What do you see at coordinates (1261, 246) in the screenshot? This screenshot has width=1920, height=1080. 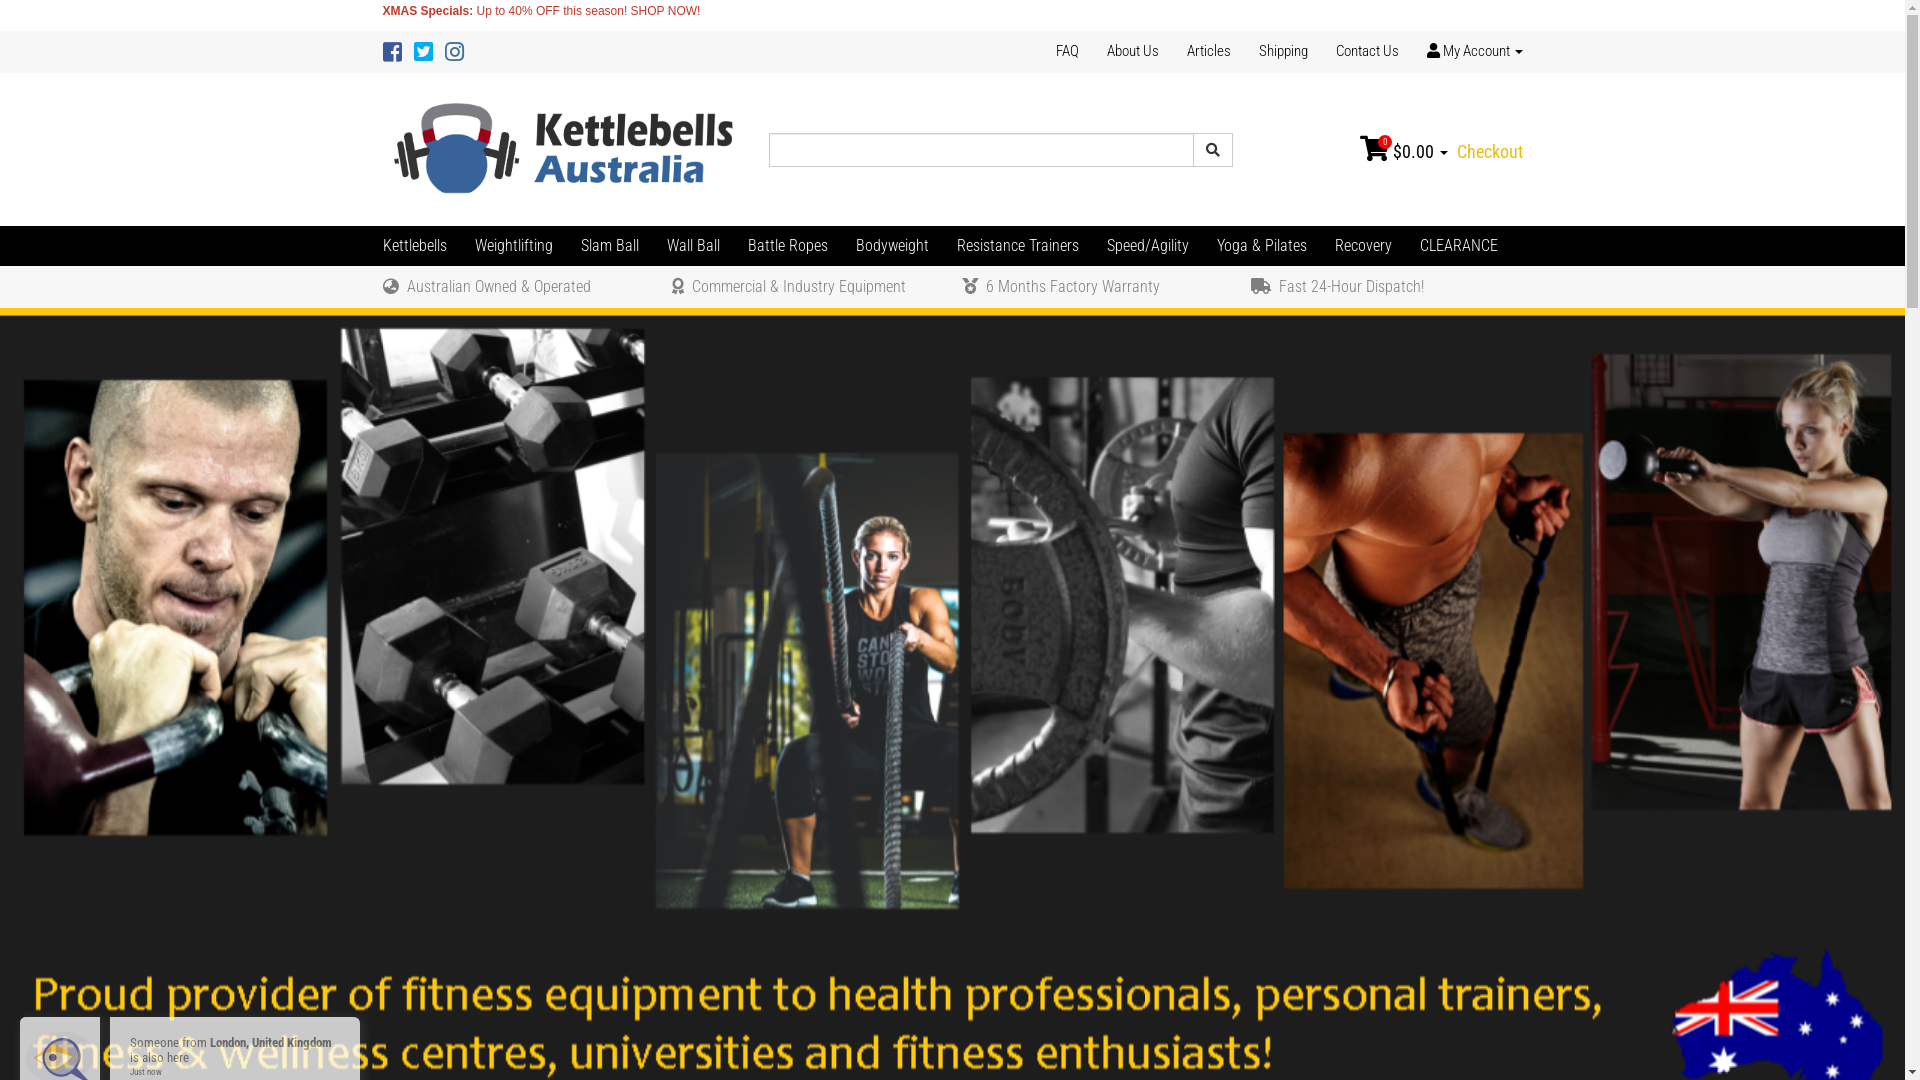 I see `Yoga & Pilates` at bounding box center [1261, 246].